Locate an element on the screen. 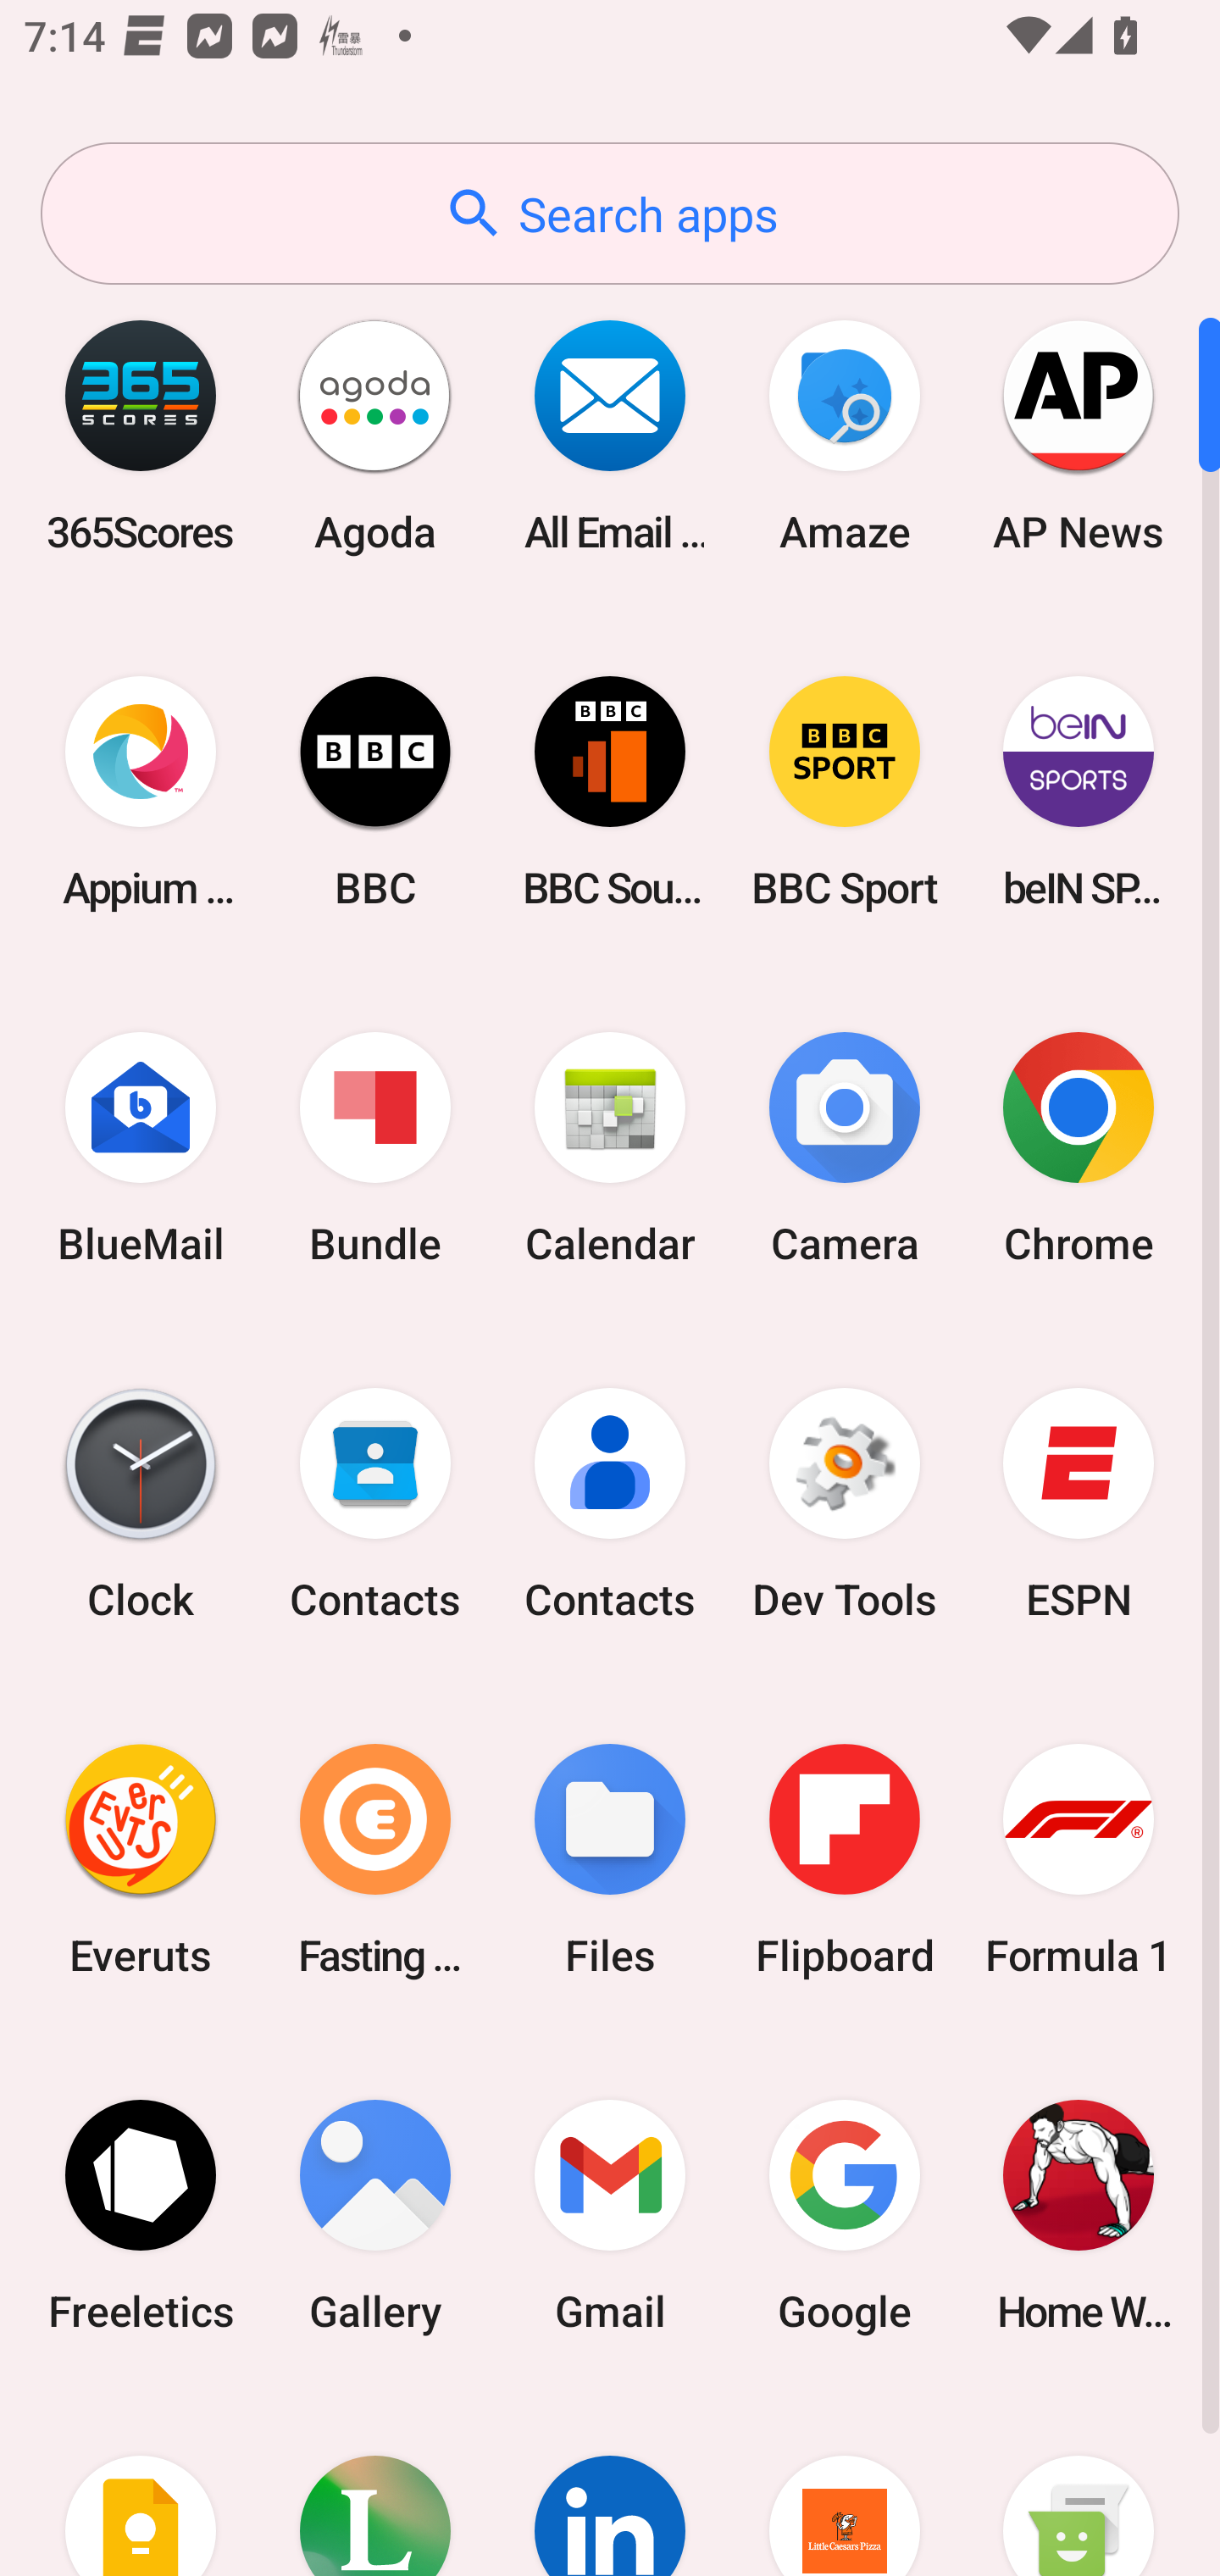 The image size is (1220, 2576). BBC is located at coordinates (375, 791).